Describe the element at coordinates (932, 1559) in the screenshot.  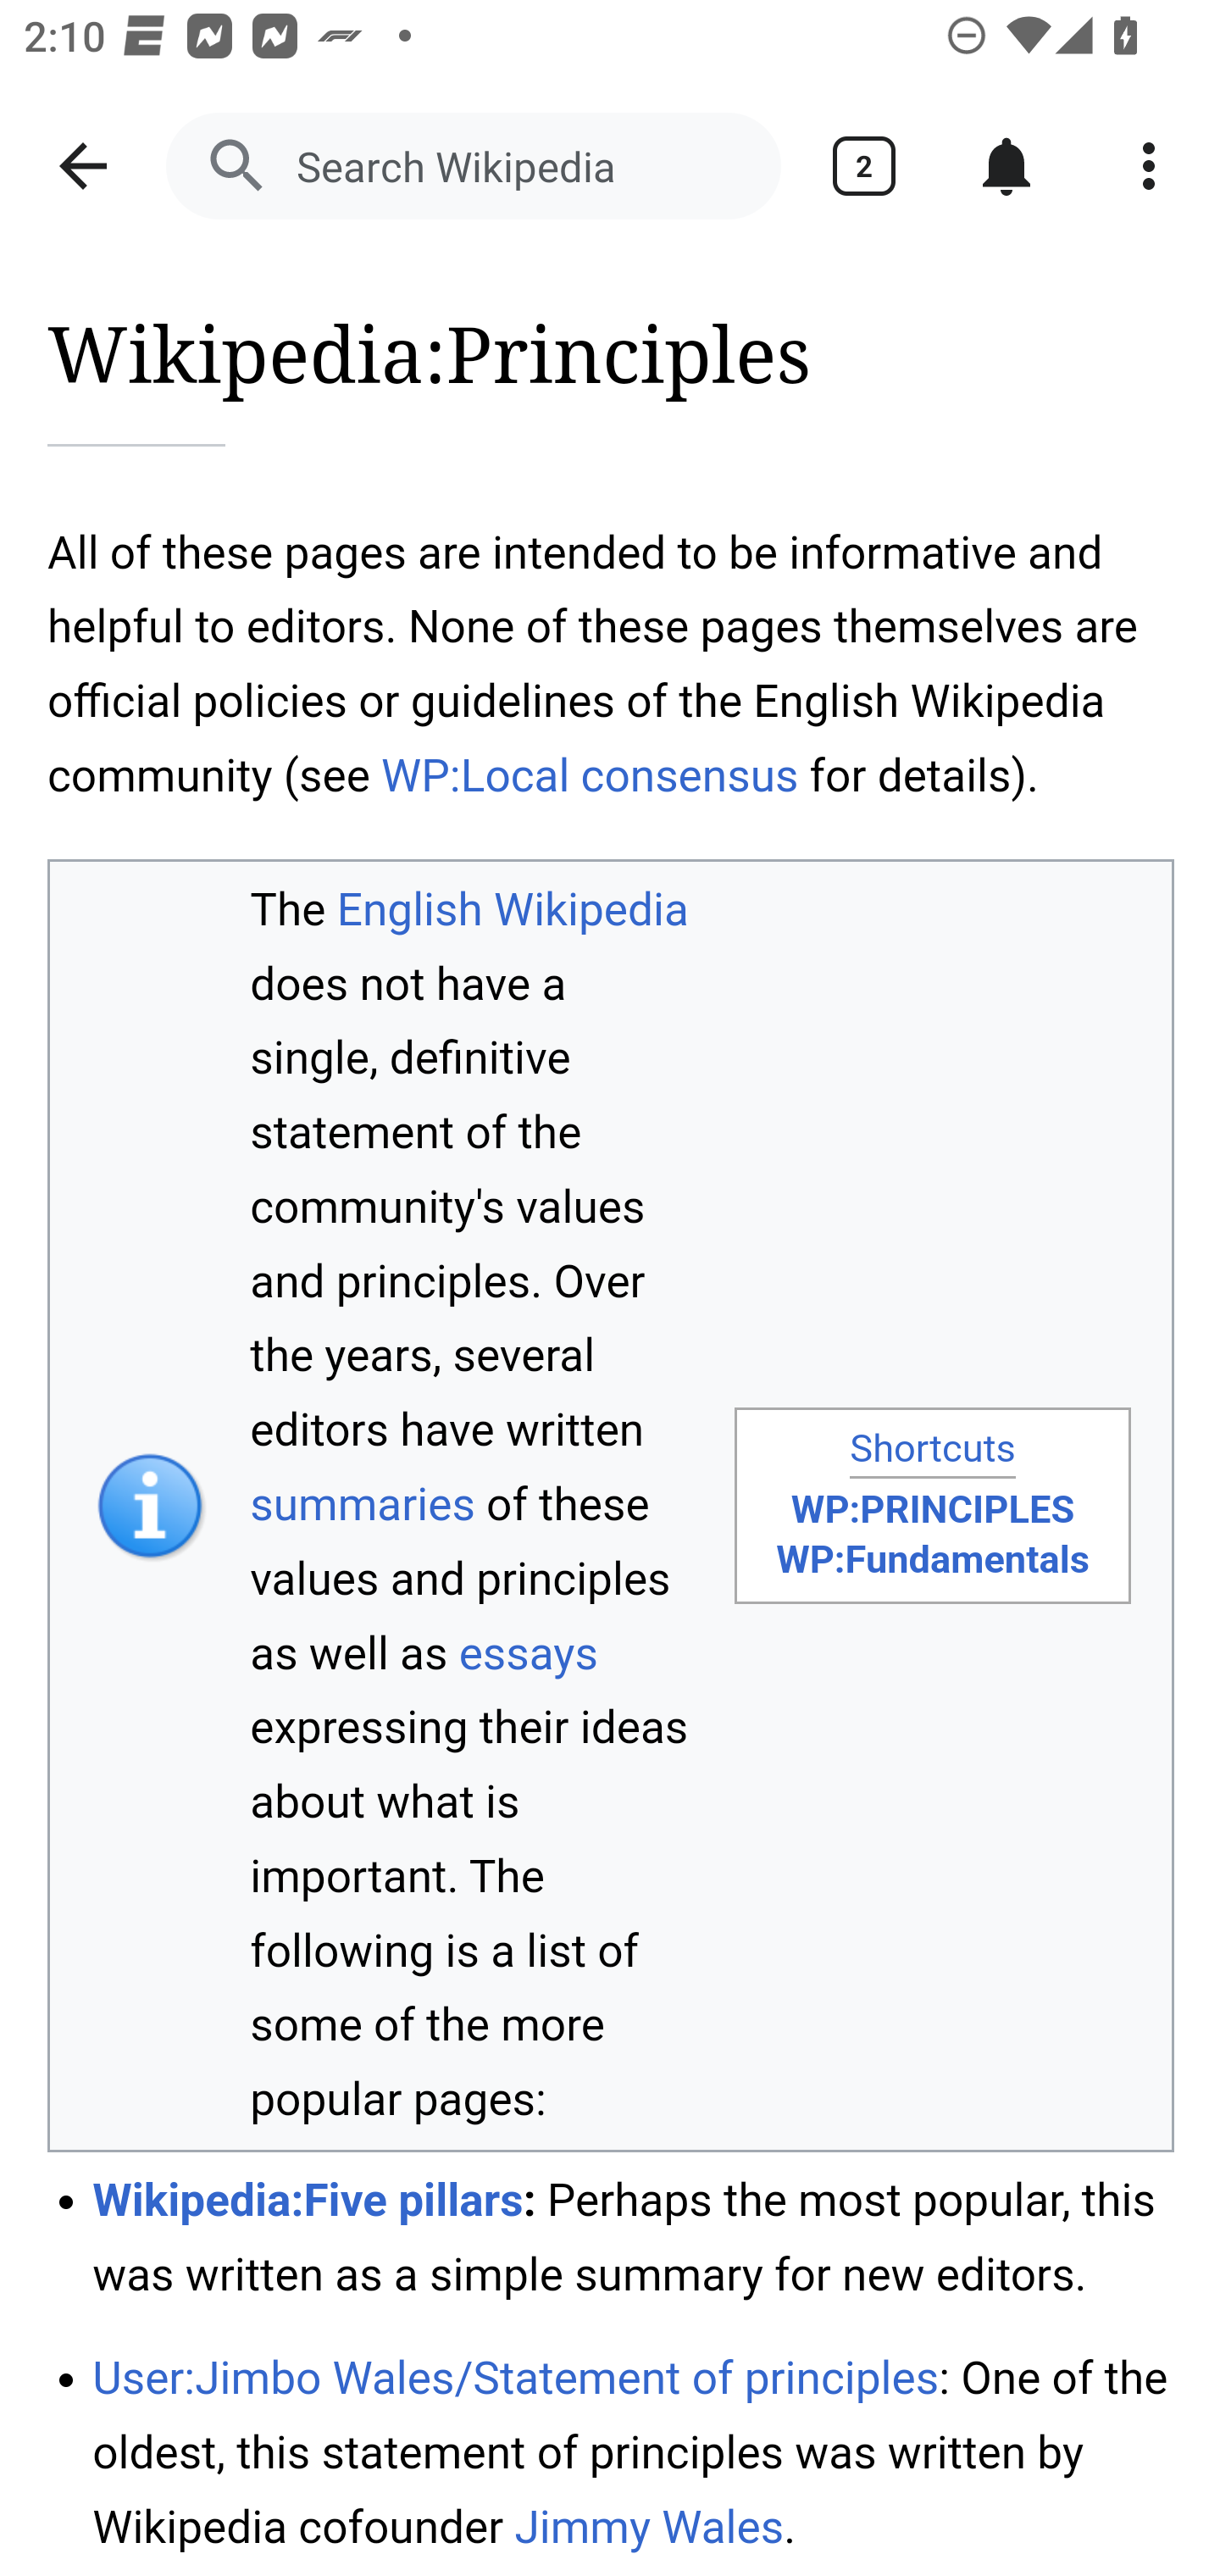
I see `WP:Fundamentals` at that location.